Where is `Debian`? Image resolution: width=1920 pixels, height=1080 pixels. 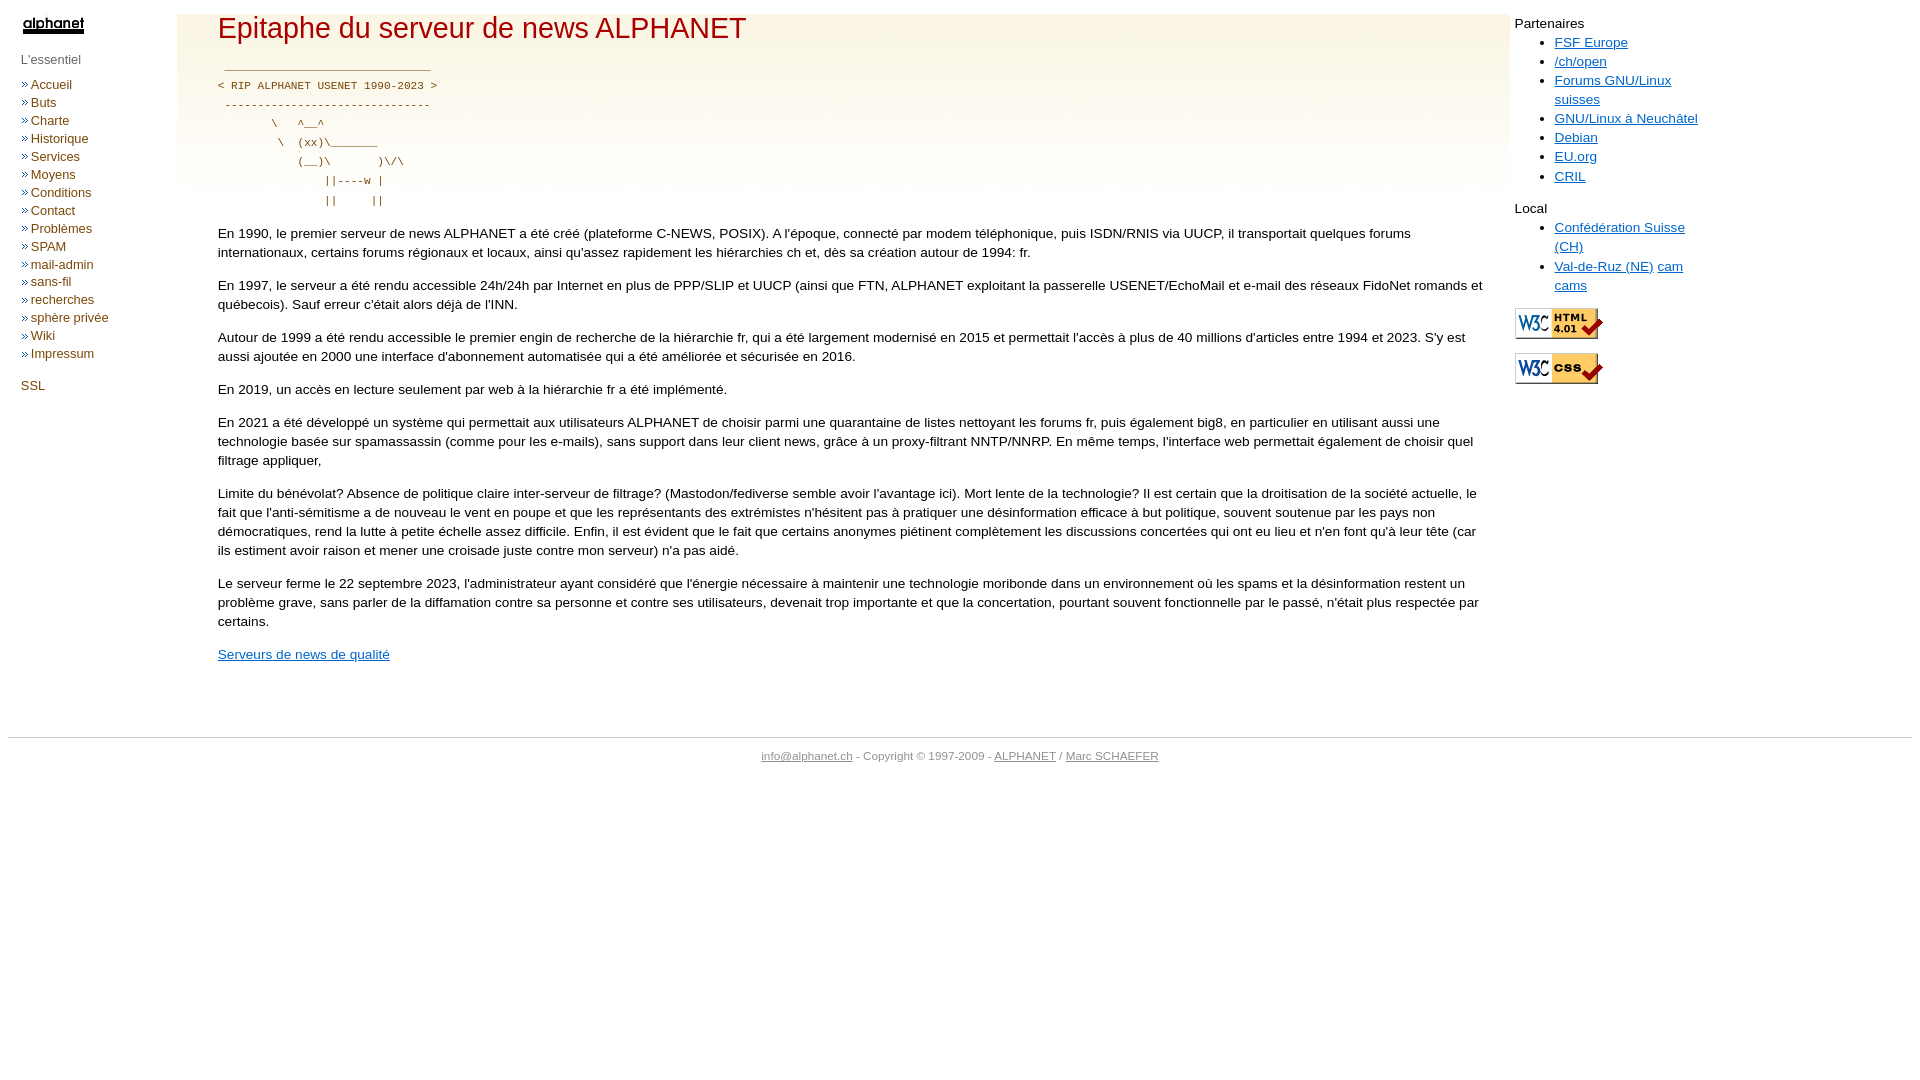
Debian is located at coordinates (1576, 138).